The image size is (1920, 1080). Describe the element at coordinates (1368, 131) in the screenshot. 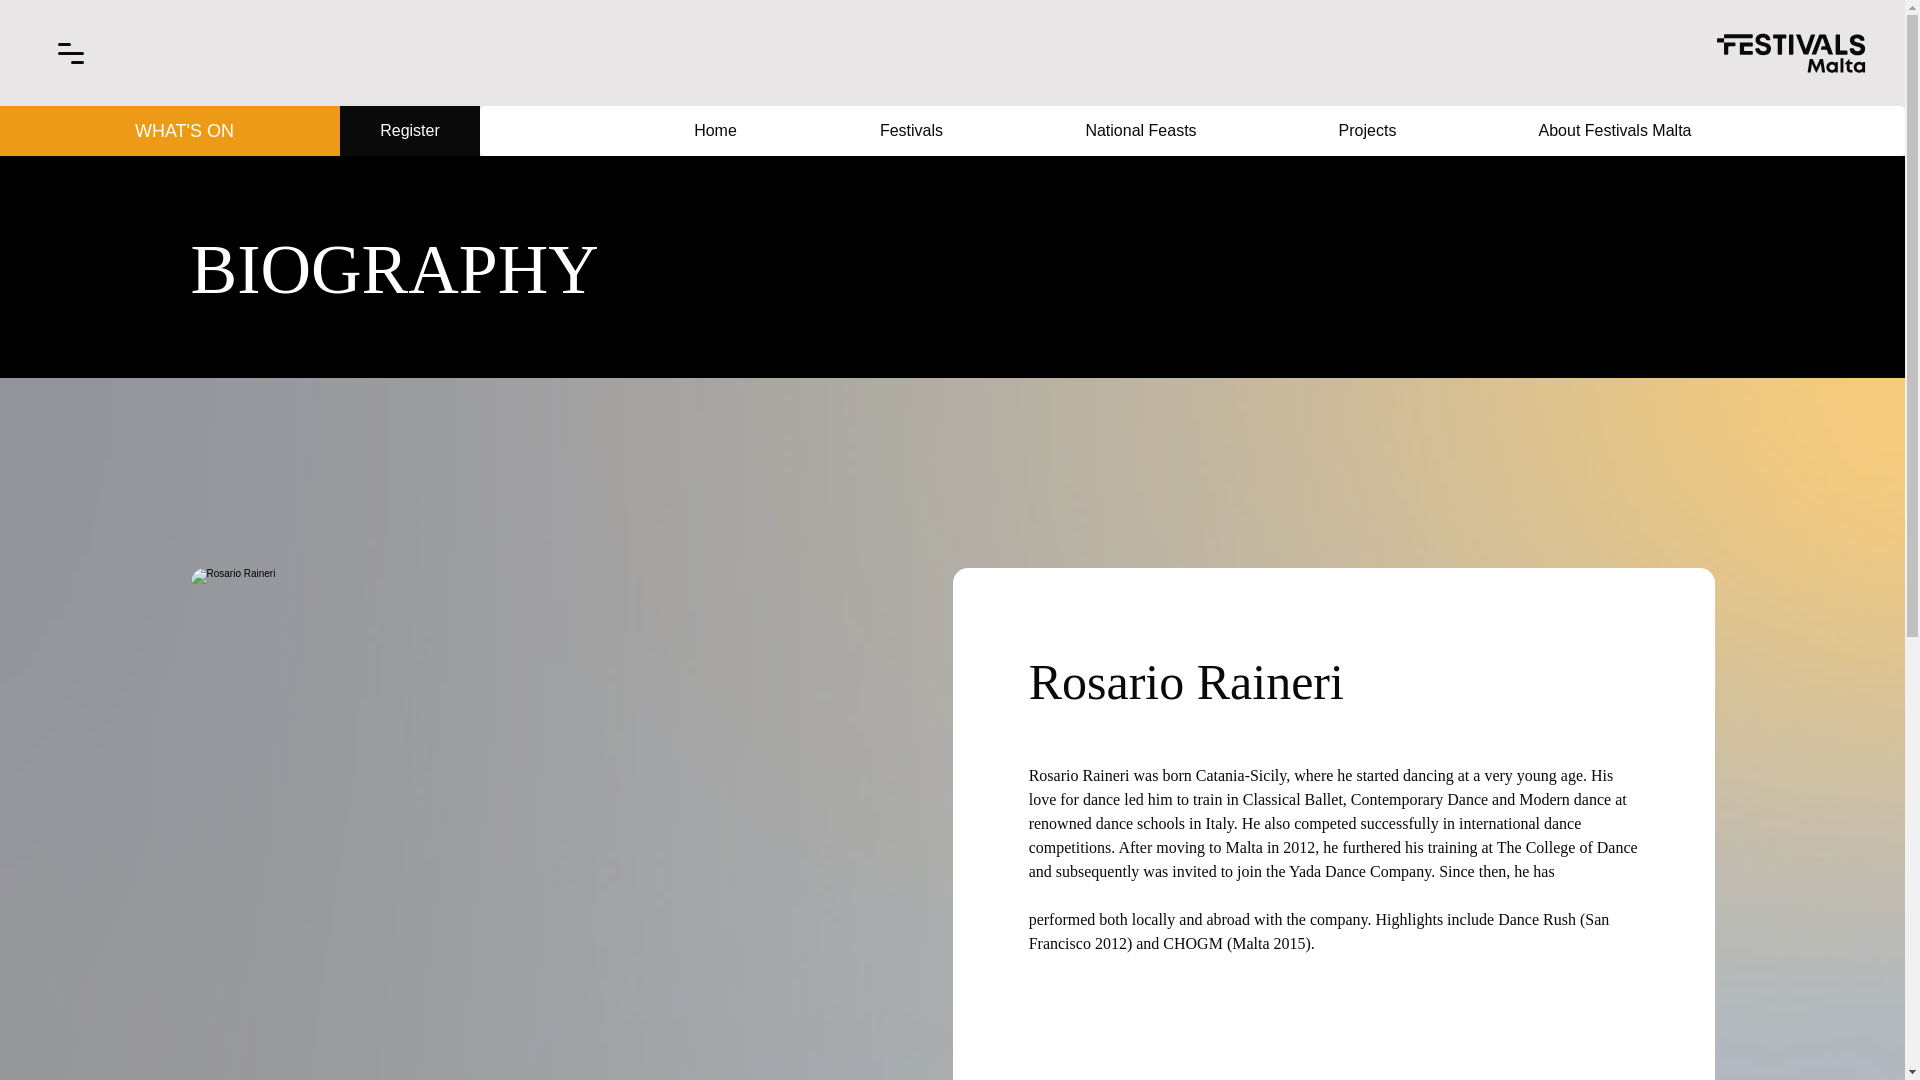

I see `Projects` at that location.